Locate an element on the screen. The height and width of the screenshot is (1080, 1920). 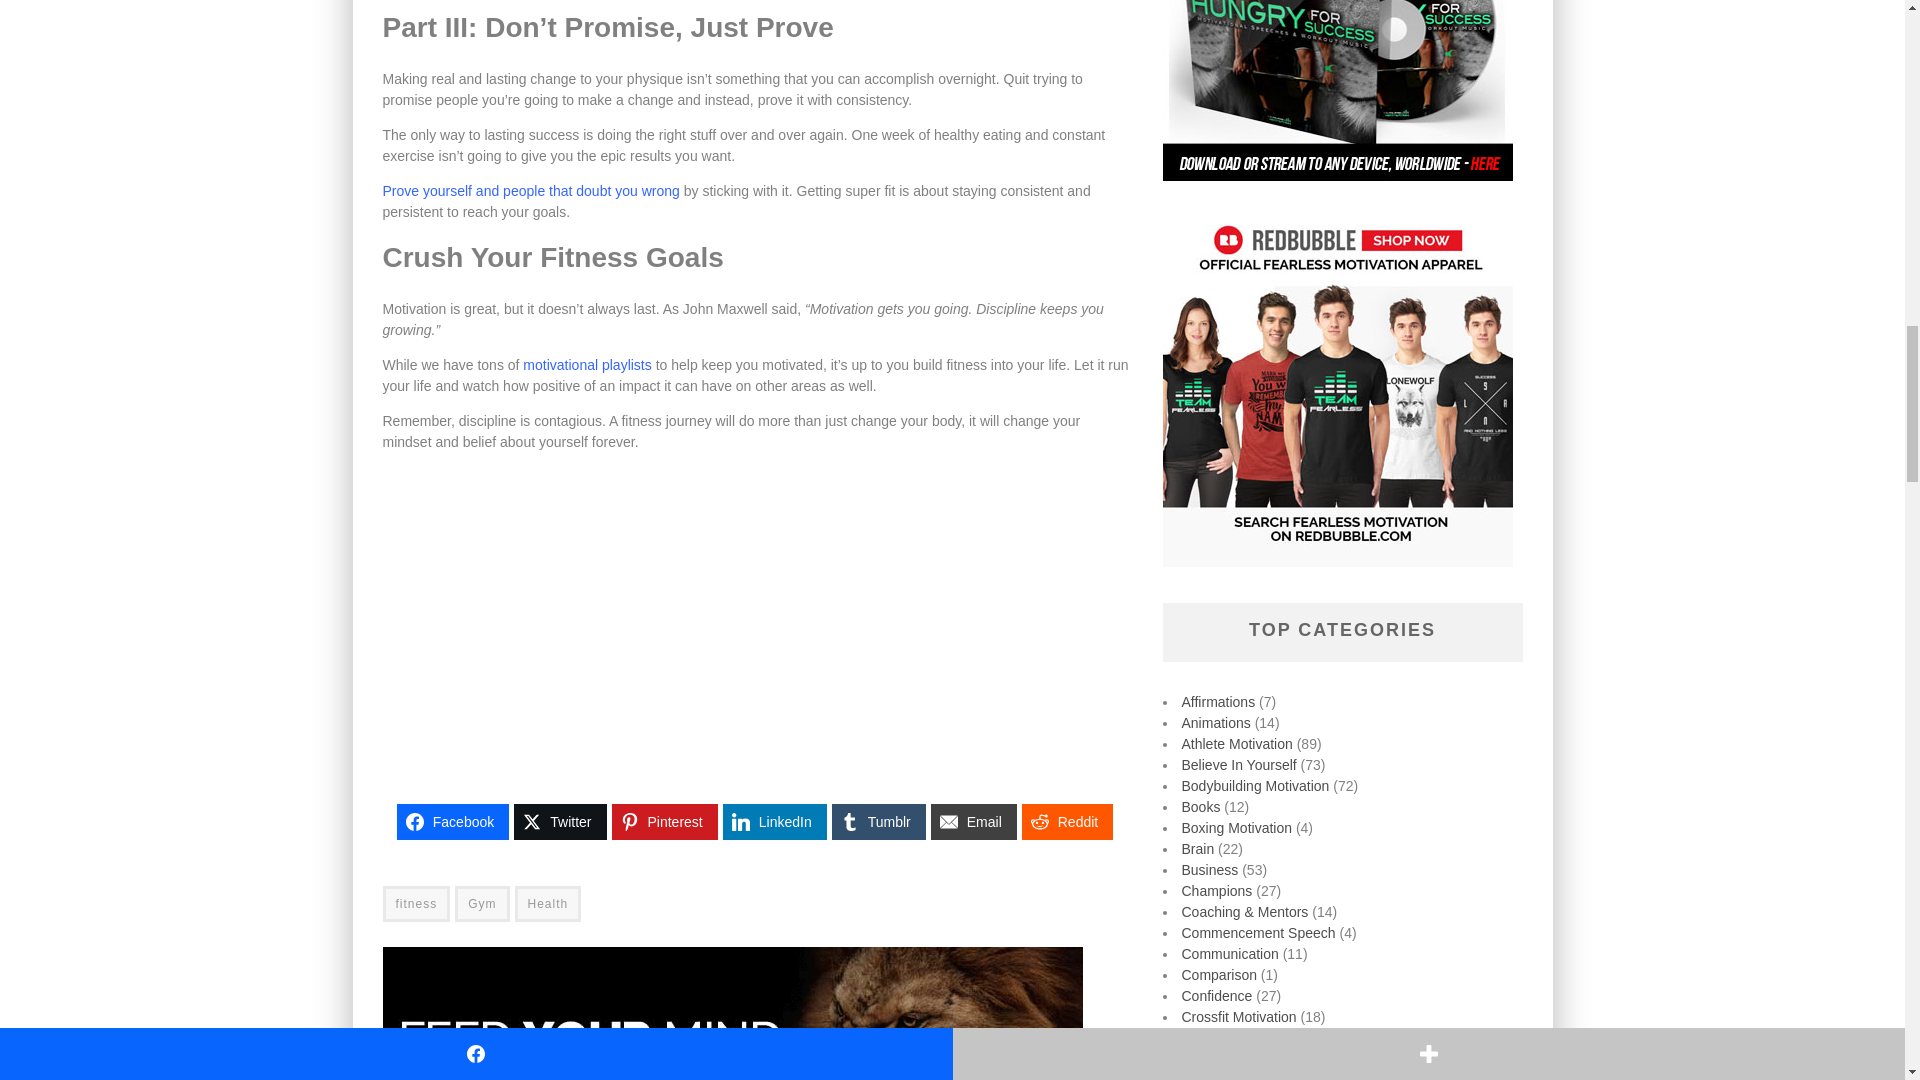
Share on Twitter is located at coordinates (560, 822).